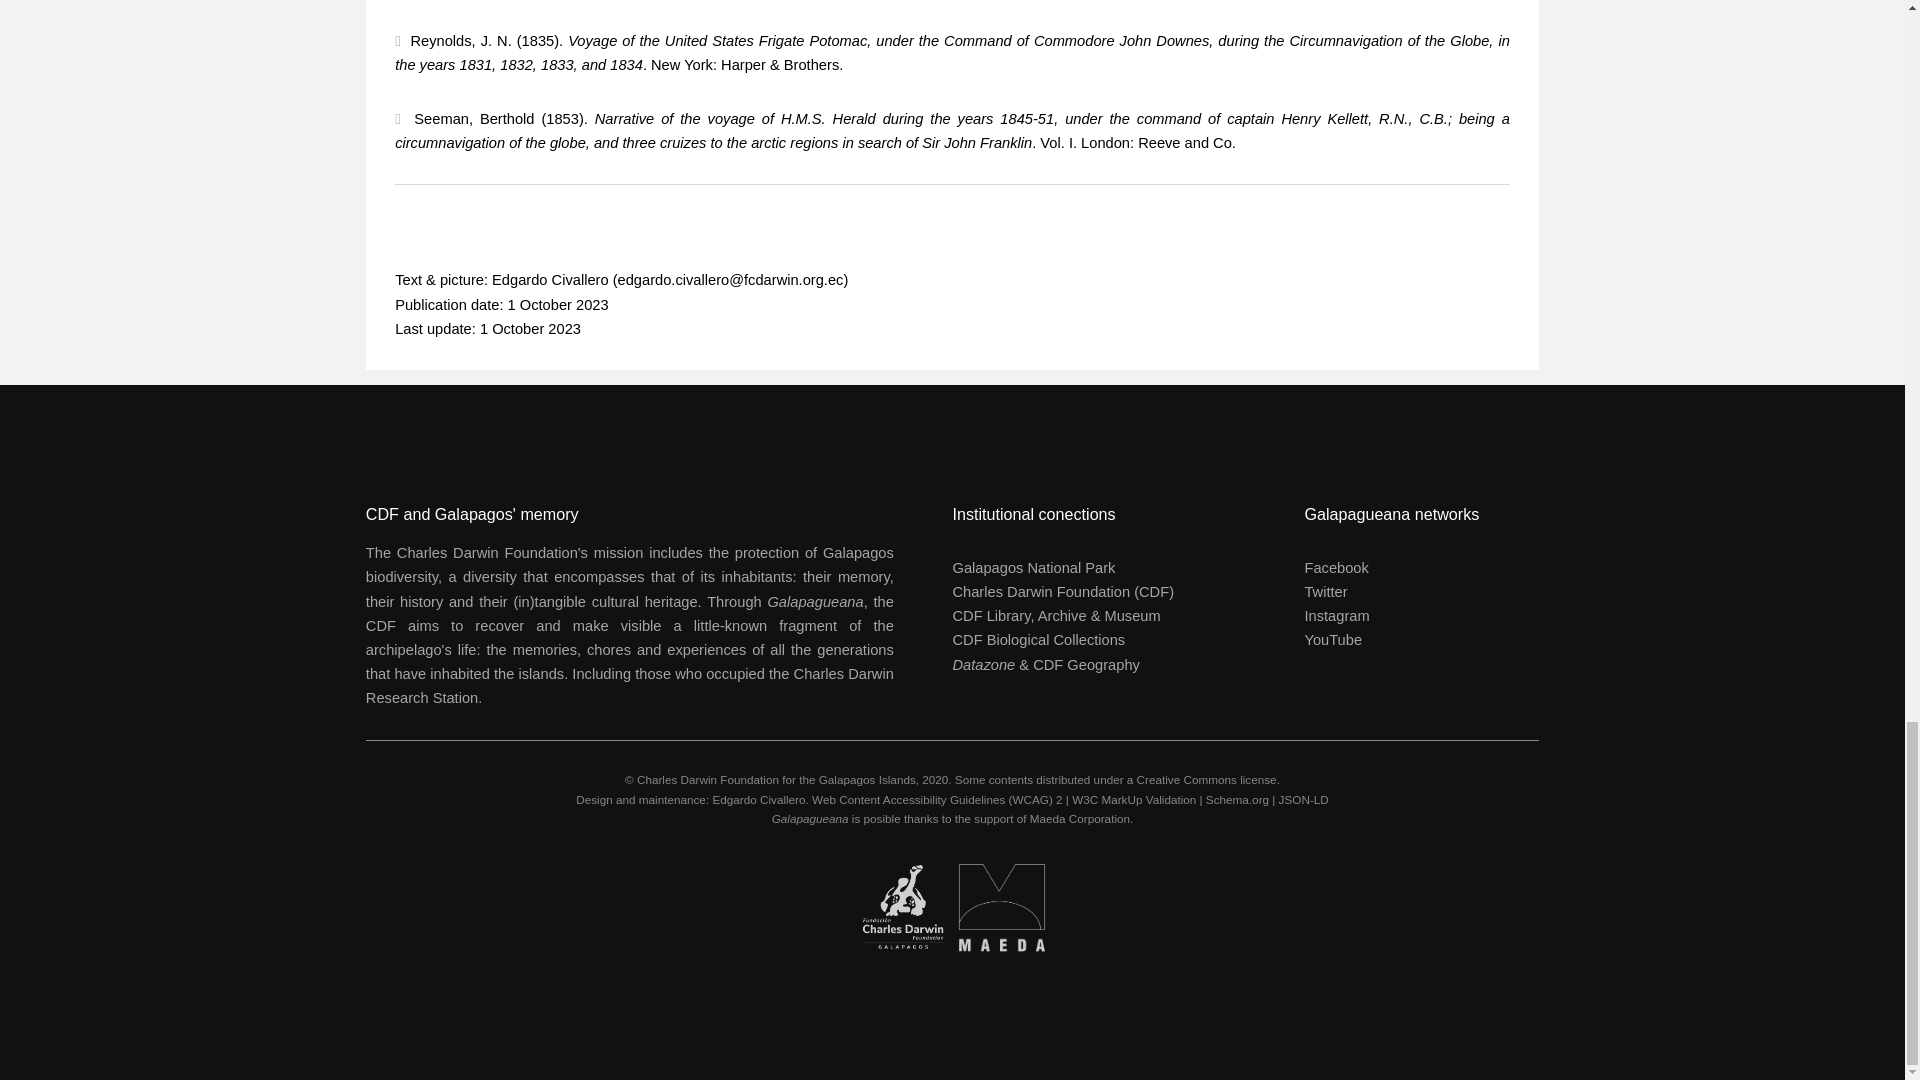 This screenshot has width=1920, height=1080. I want to click on YouTube, so click(1332, 640).